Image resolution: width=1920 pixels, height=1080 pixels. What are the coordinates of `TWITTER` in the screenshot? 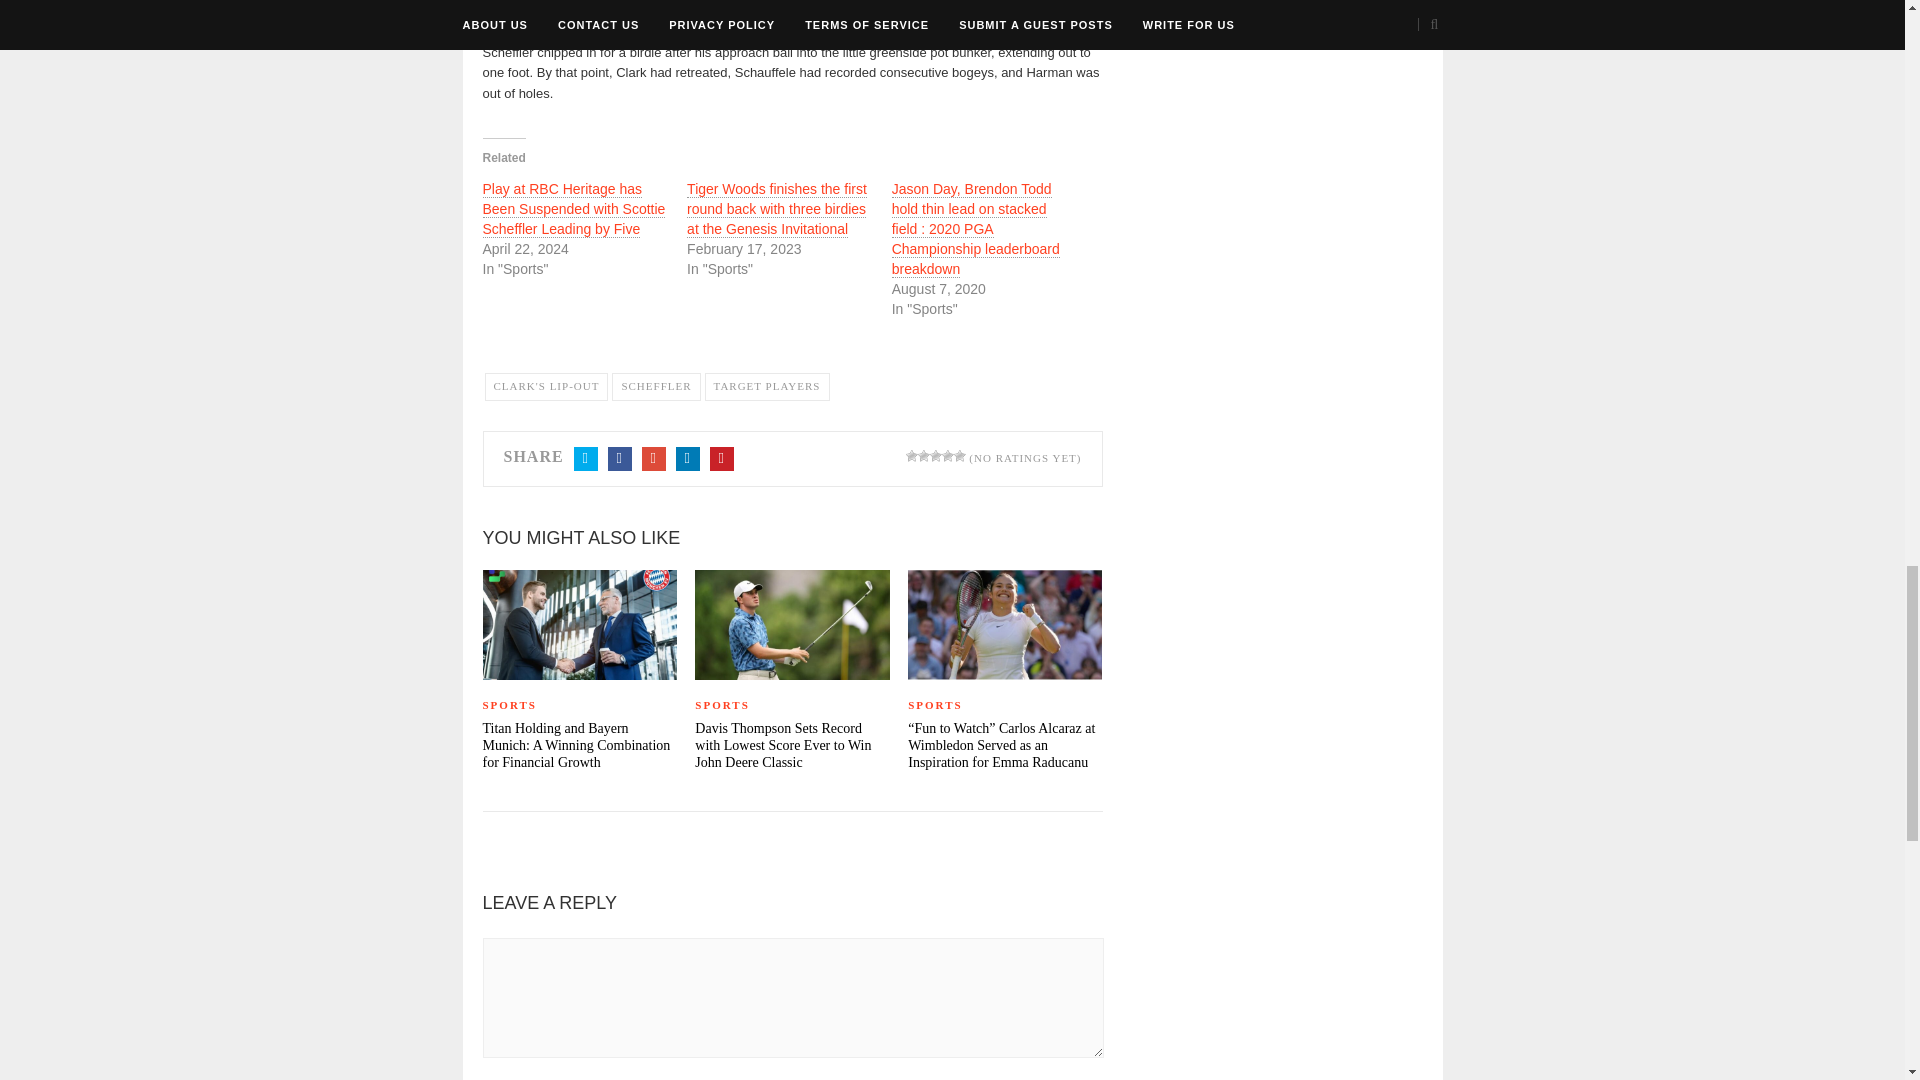 It's located at (586, 458).